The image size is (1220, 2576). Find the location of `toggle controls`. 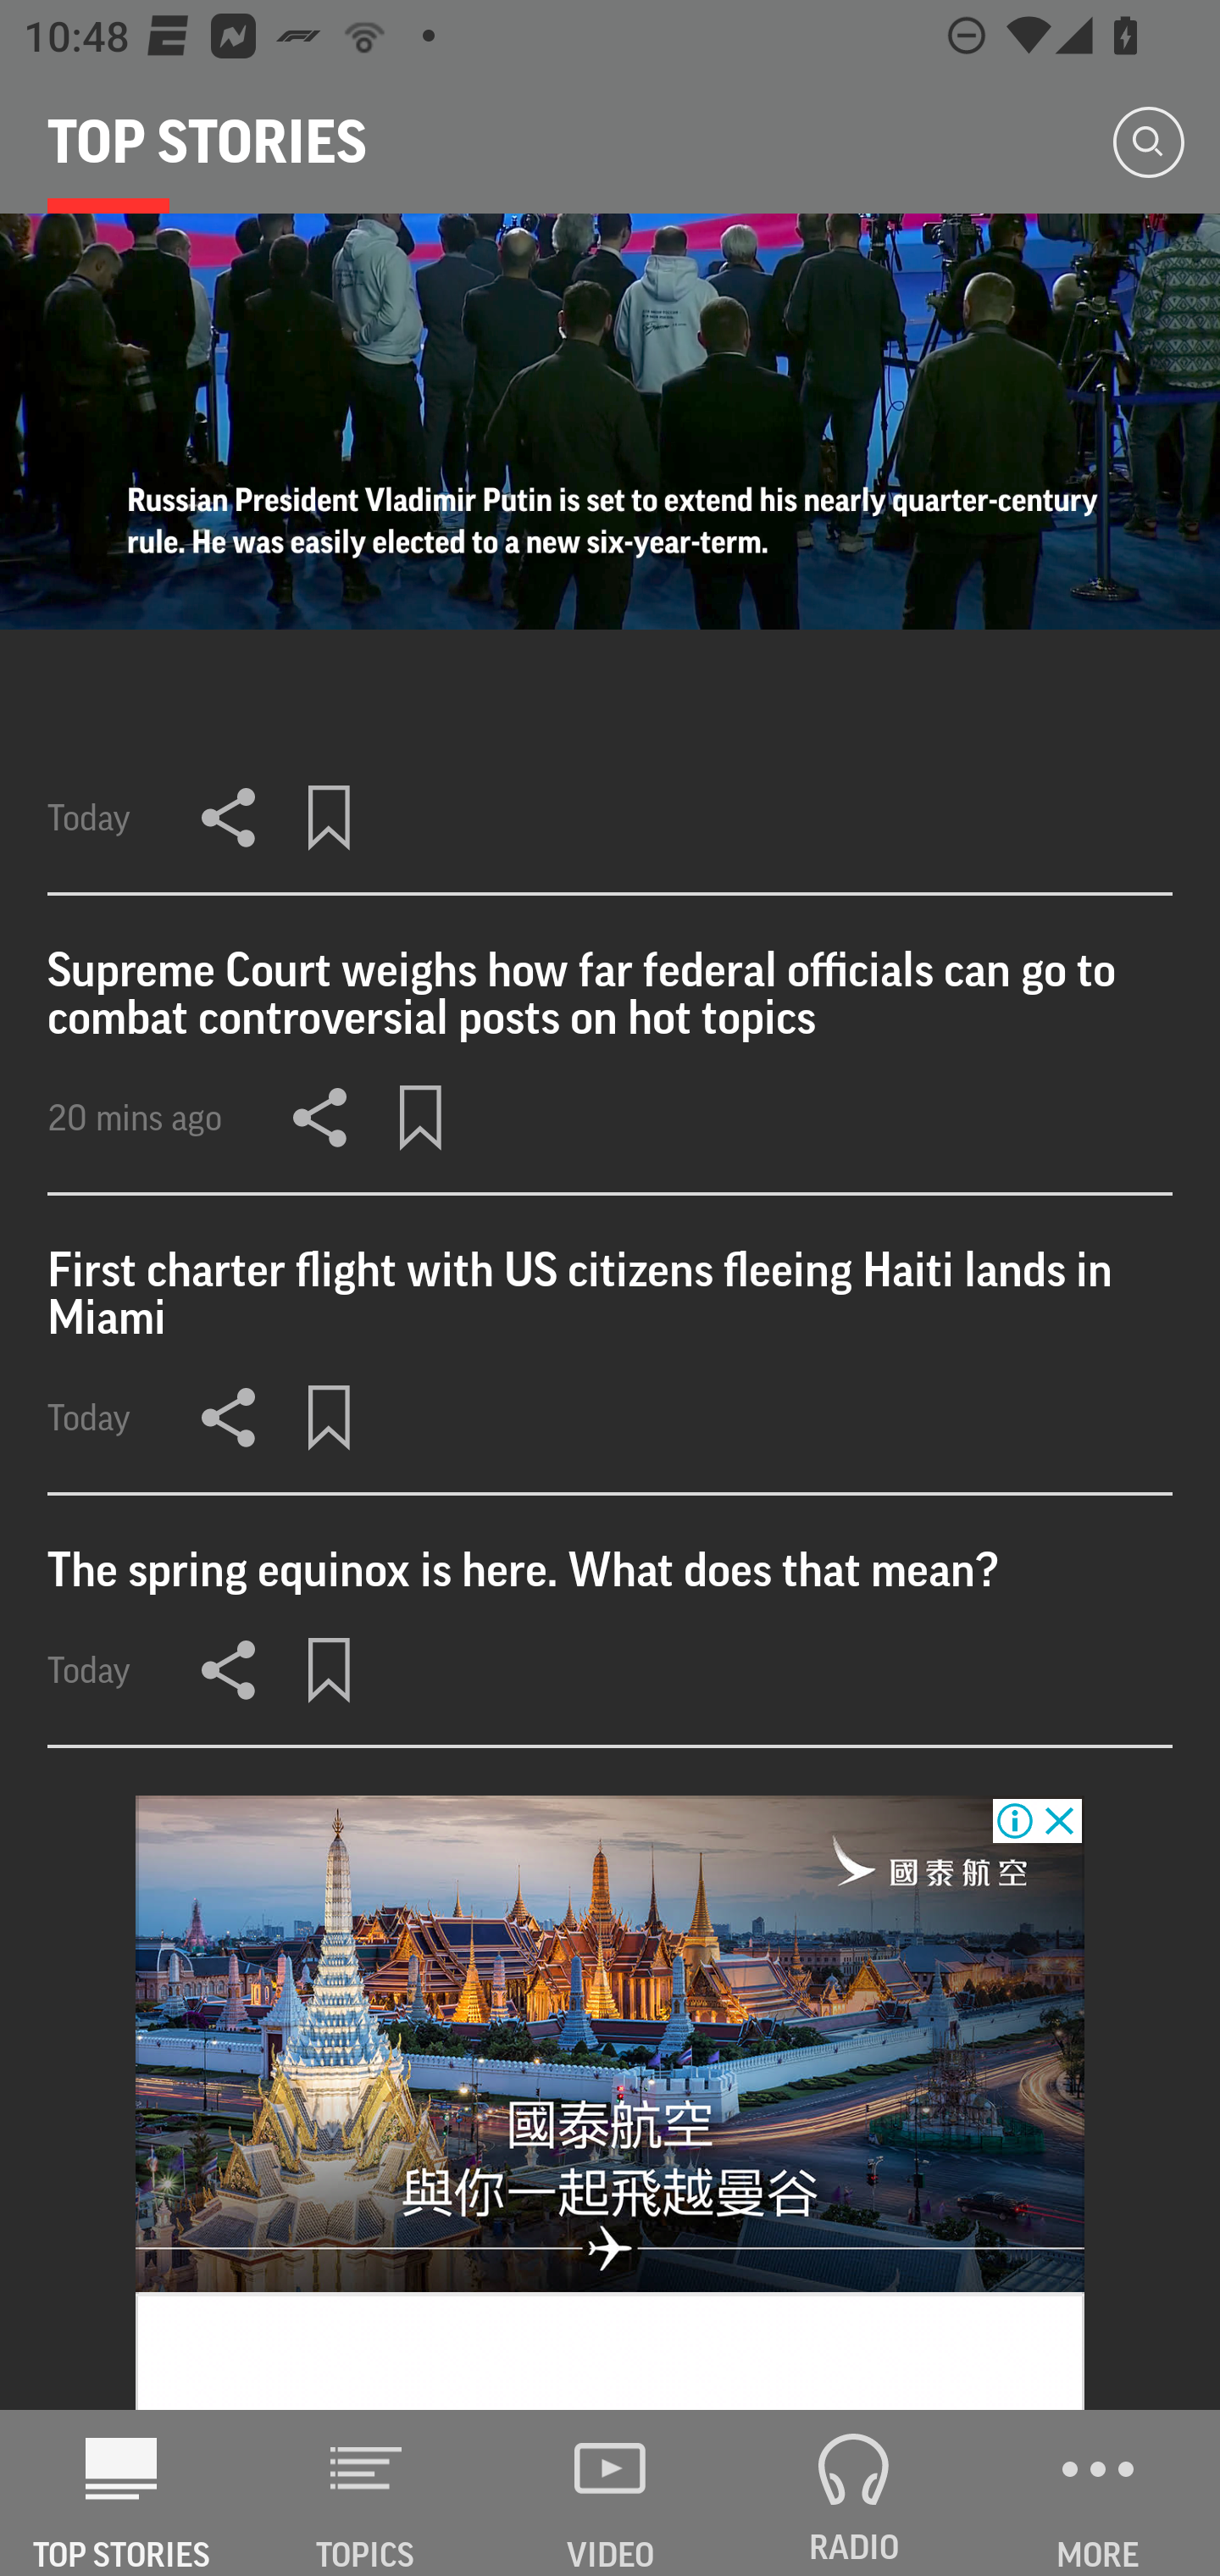

toggle controls is located at coordinates (610, 420).